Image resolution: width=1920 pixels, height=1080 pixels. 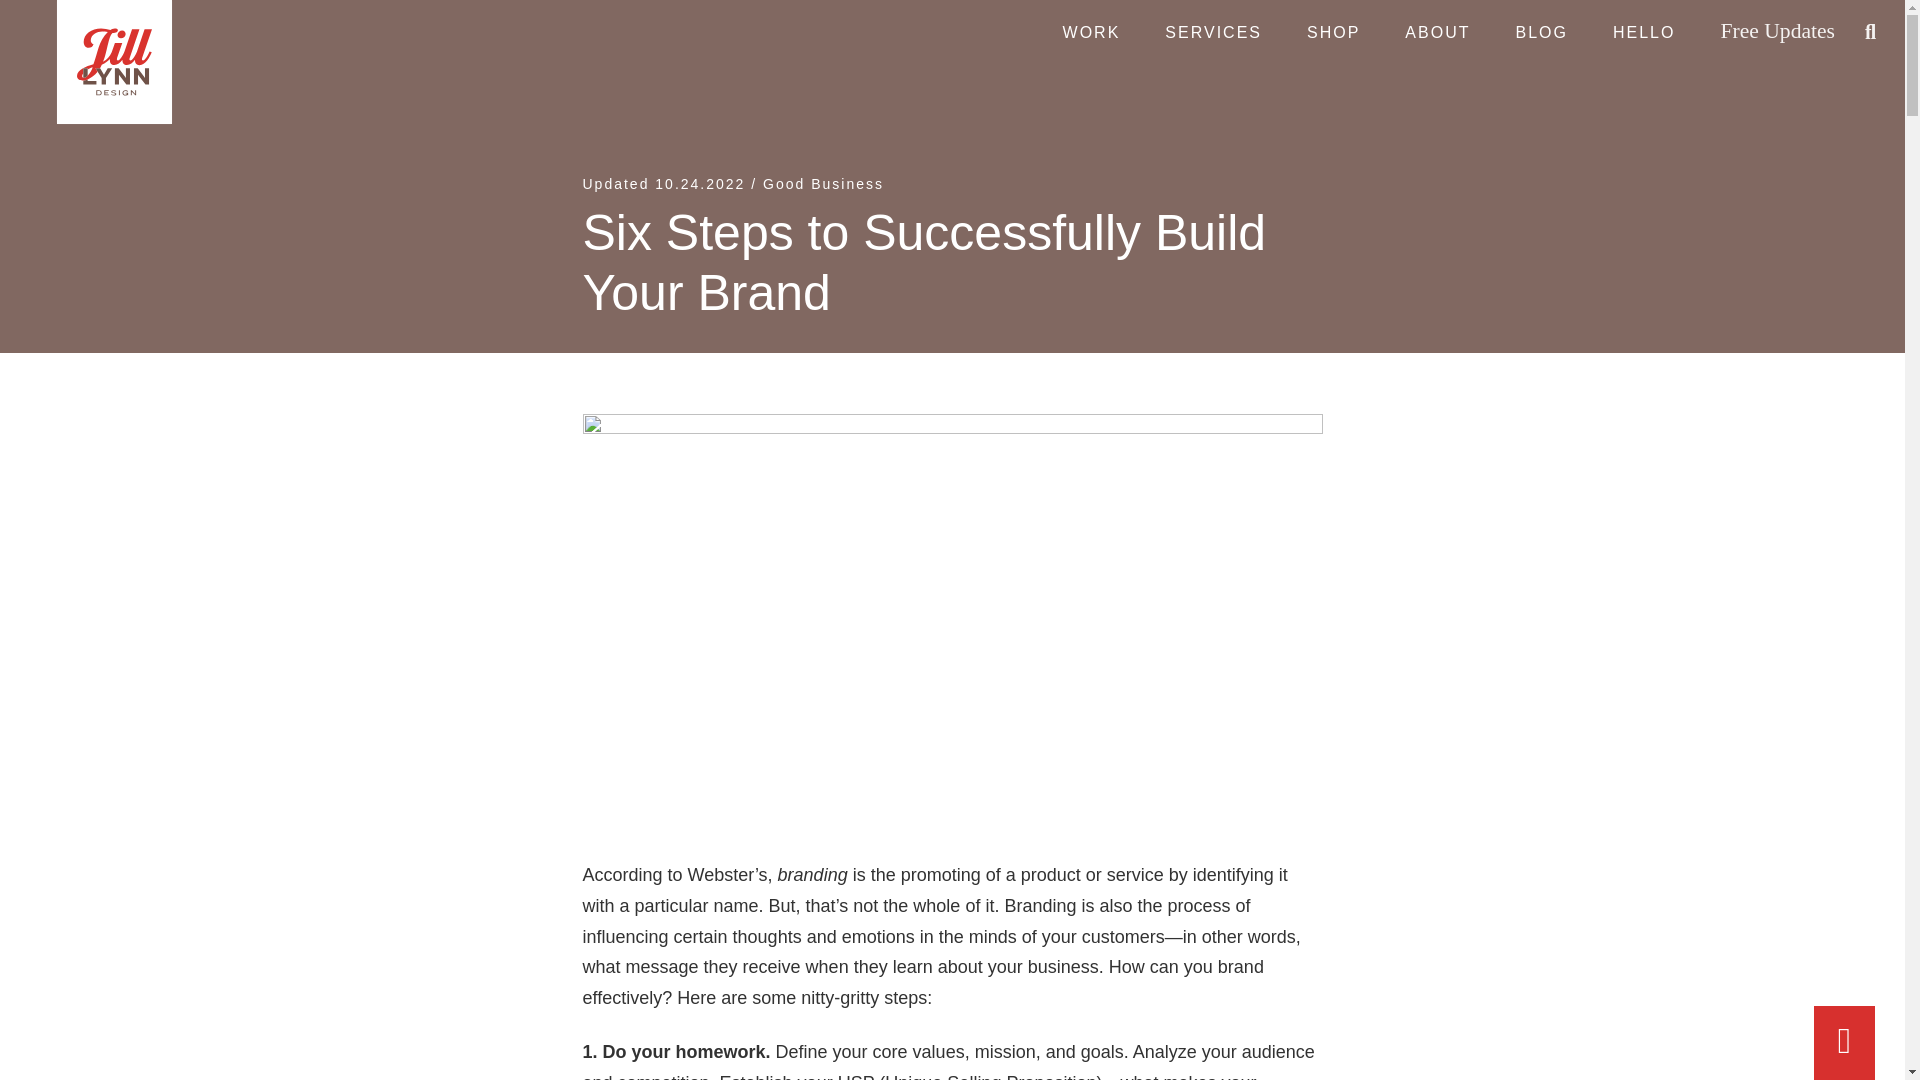 What do you see at coordinates (1333, 32) in the screenshot?
I see `SHOP` at bounding box center [1333, 32].